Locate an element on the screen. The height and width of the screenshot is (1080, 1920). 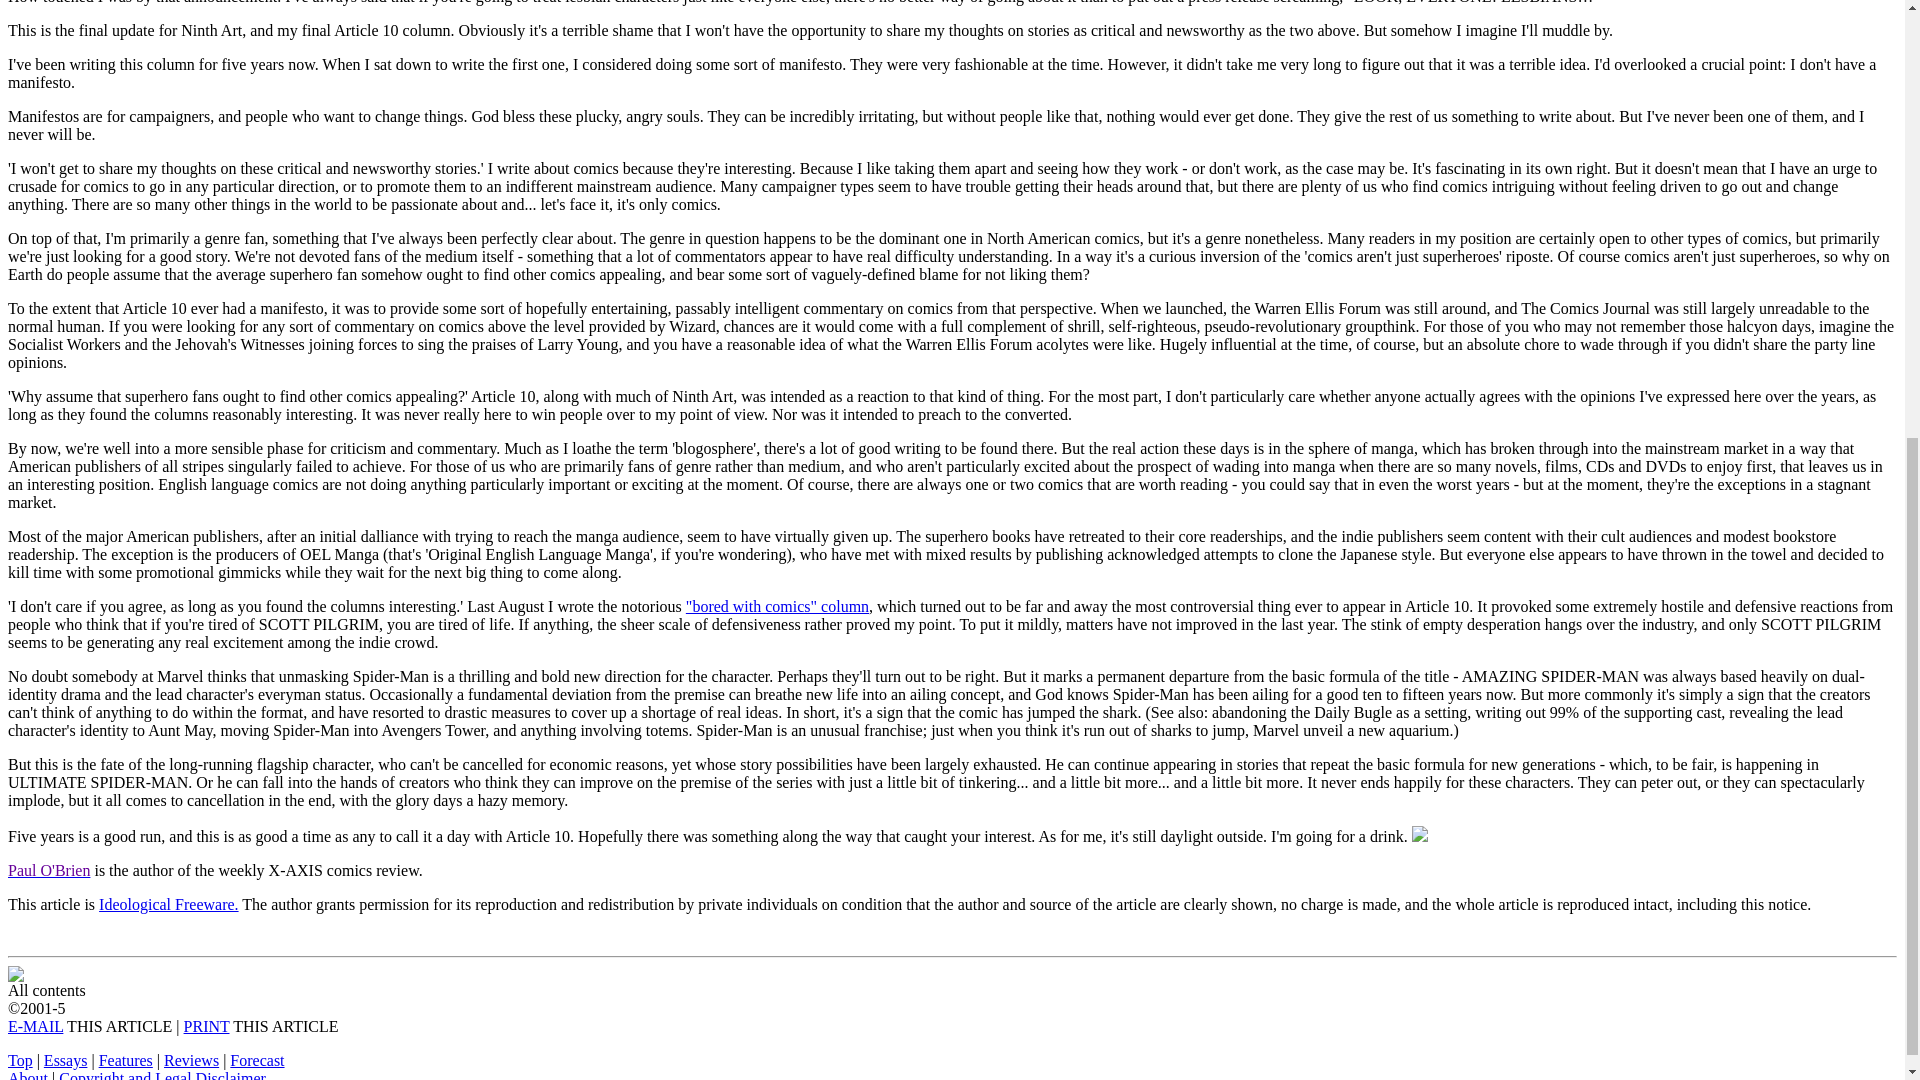
Forecast is located at coordinates (257, 1060).